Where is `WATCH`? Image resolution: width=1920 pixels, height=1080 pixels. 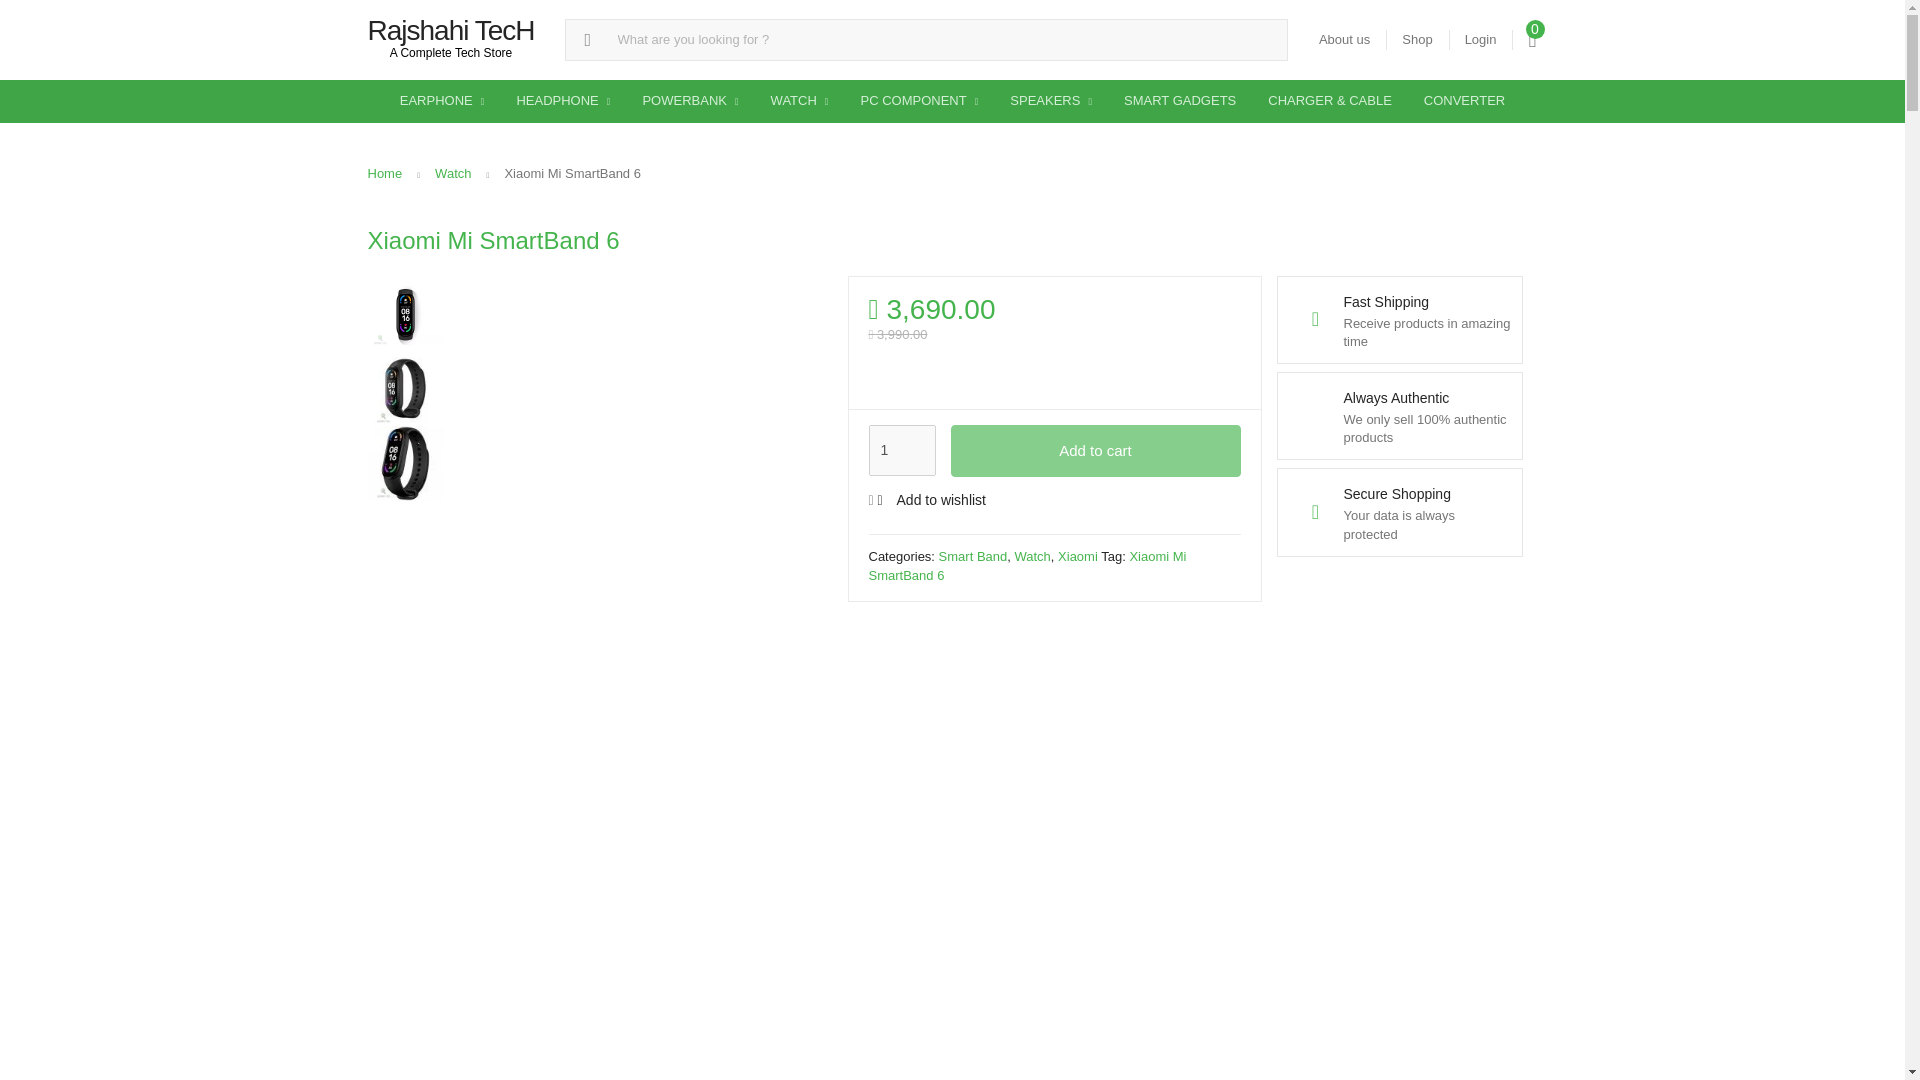 WATCH is located at coordinates (799, 101).